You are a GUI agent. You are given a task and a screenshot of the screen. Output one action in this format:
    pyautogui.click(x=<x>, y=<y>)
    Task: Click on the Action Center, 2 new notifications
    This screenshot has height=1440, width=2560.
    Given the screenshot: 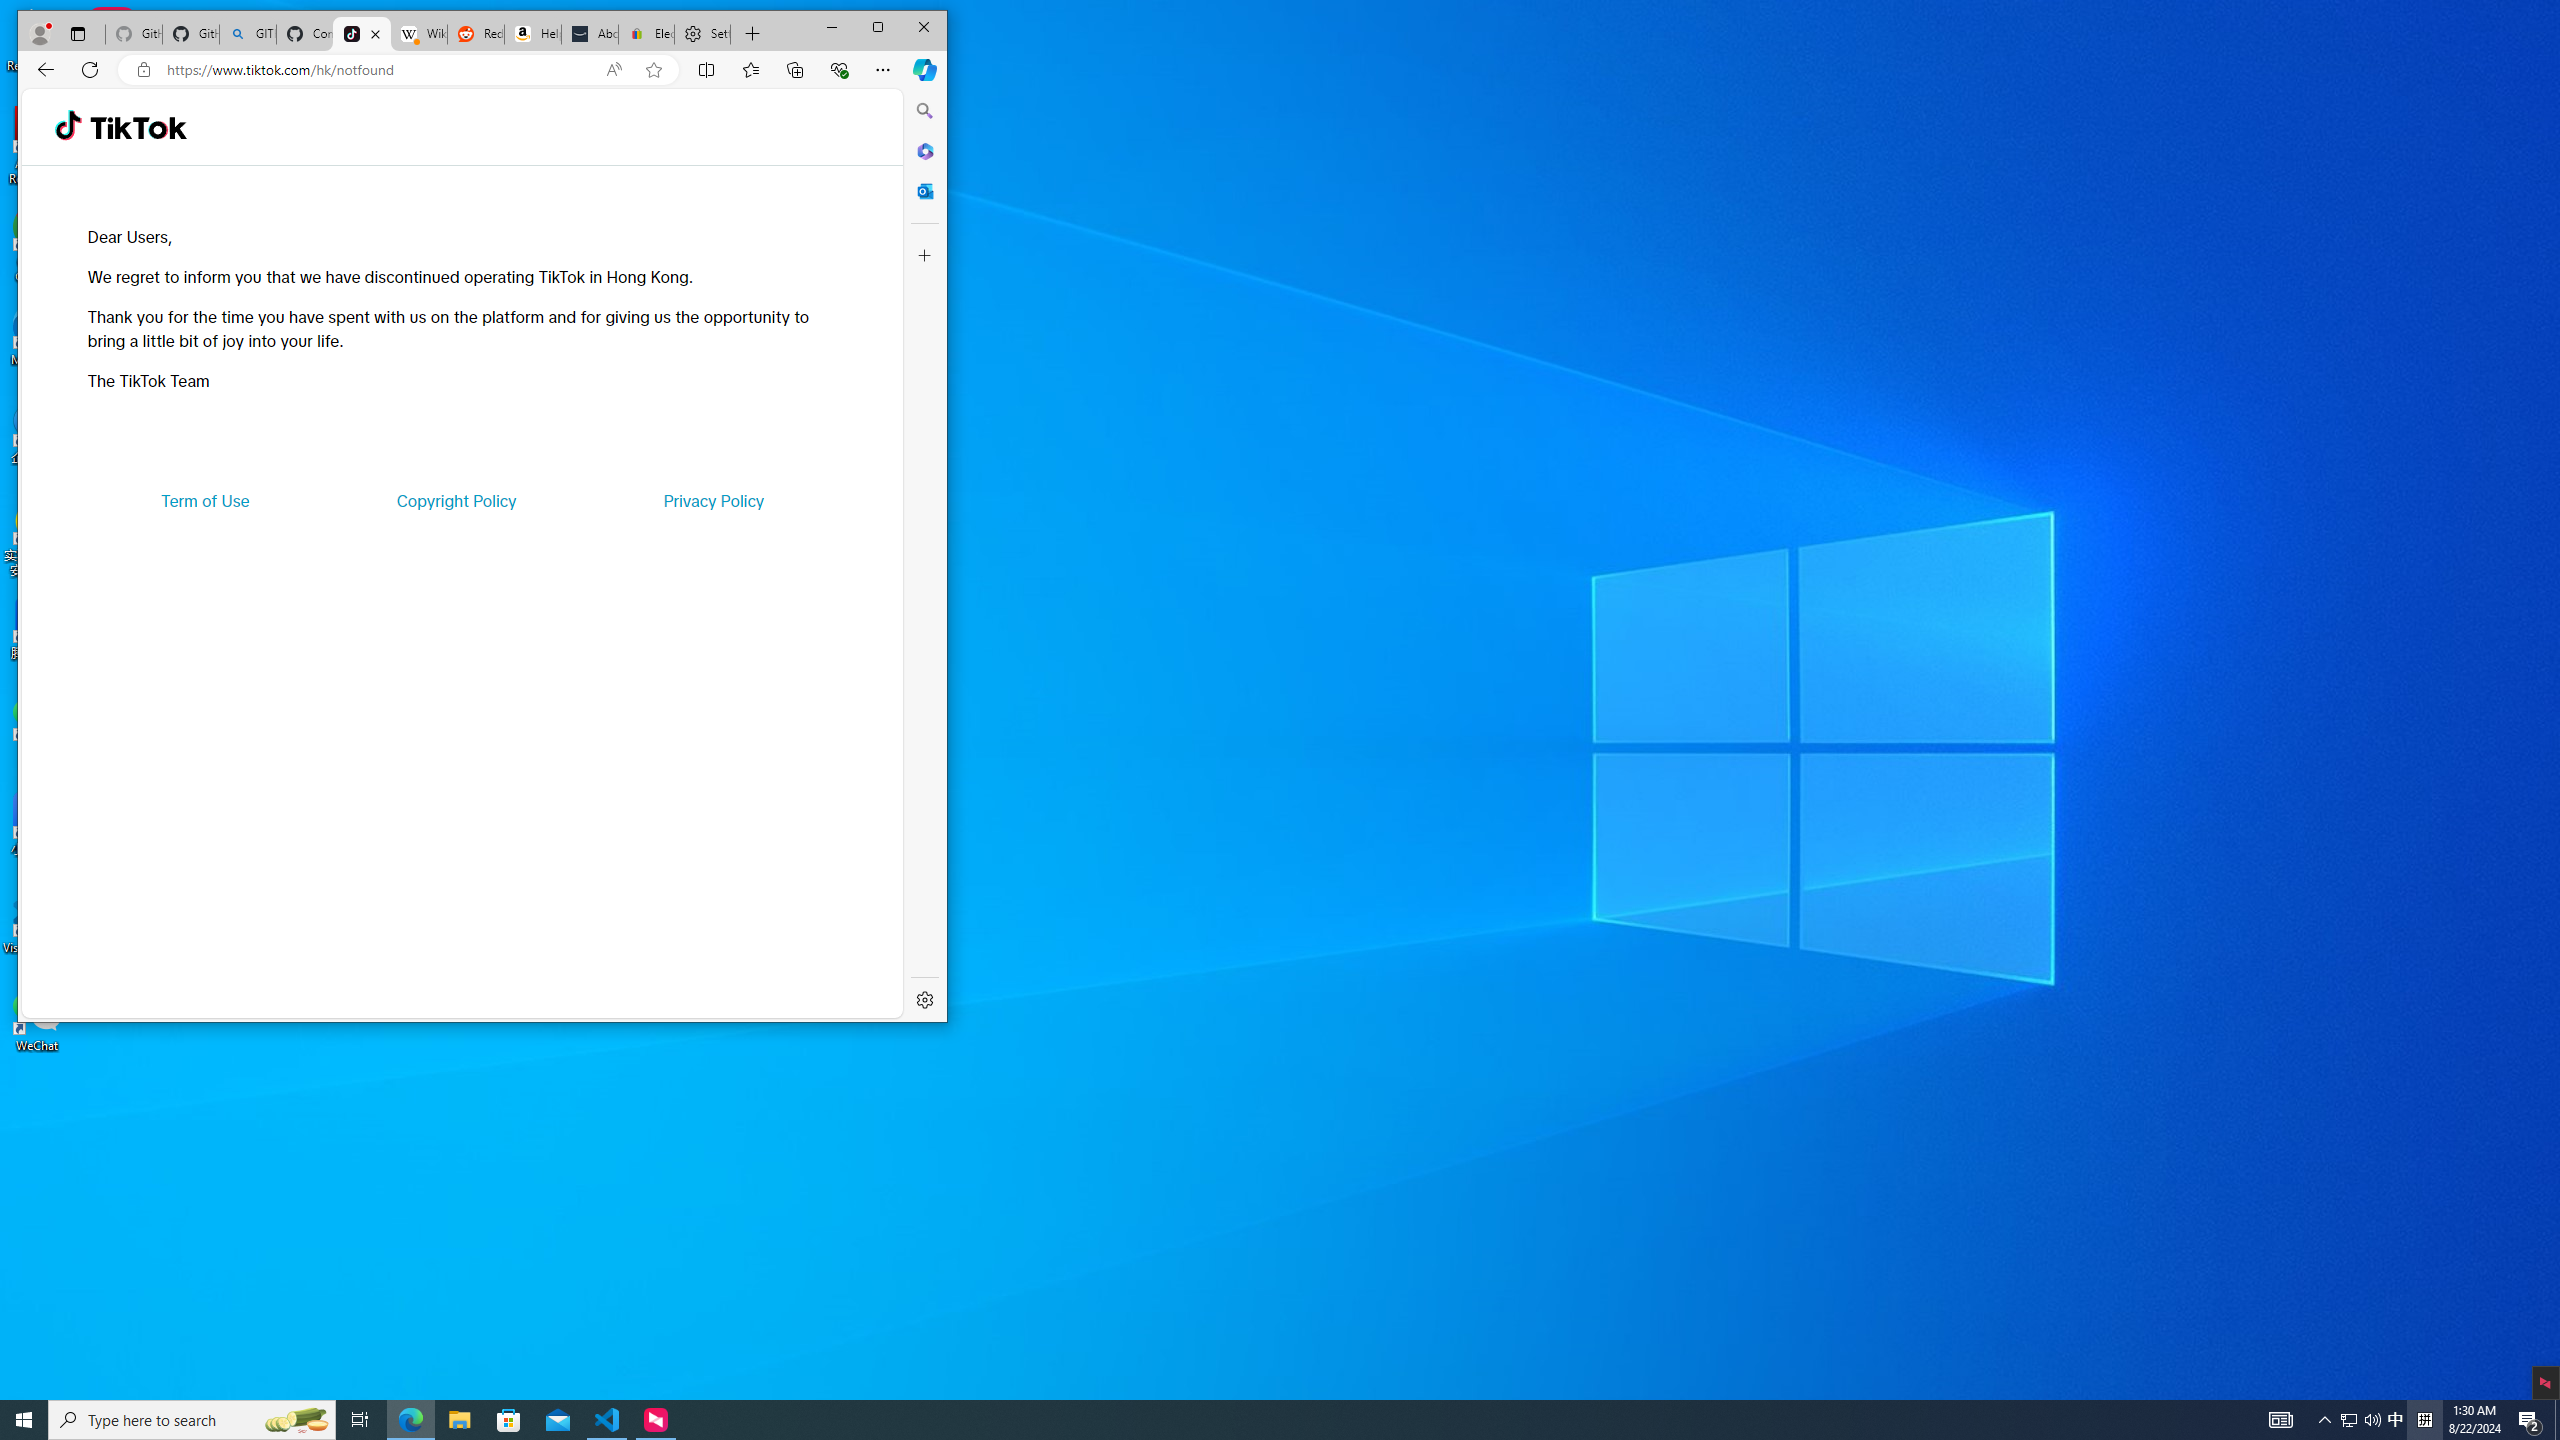 What is the action you would take?
    pyautogui.click(x=2530, y=1420)
    